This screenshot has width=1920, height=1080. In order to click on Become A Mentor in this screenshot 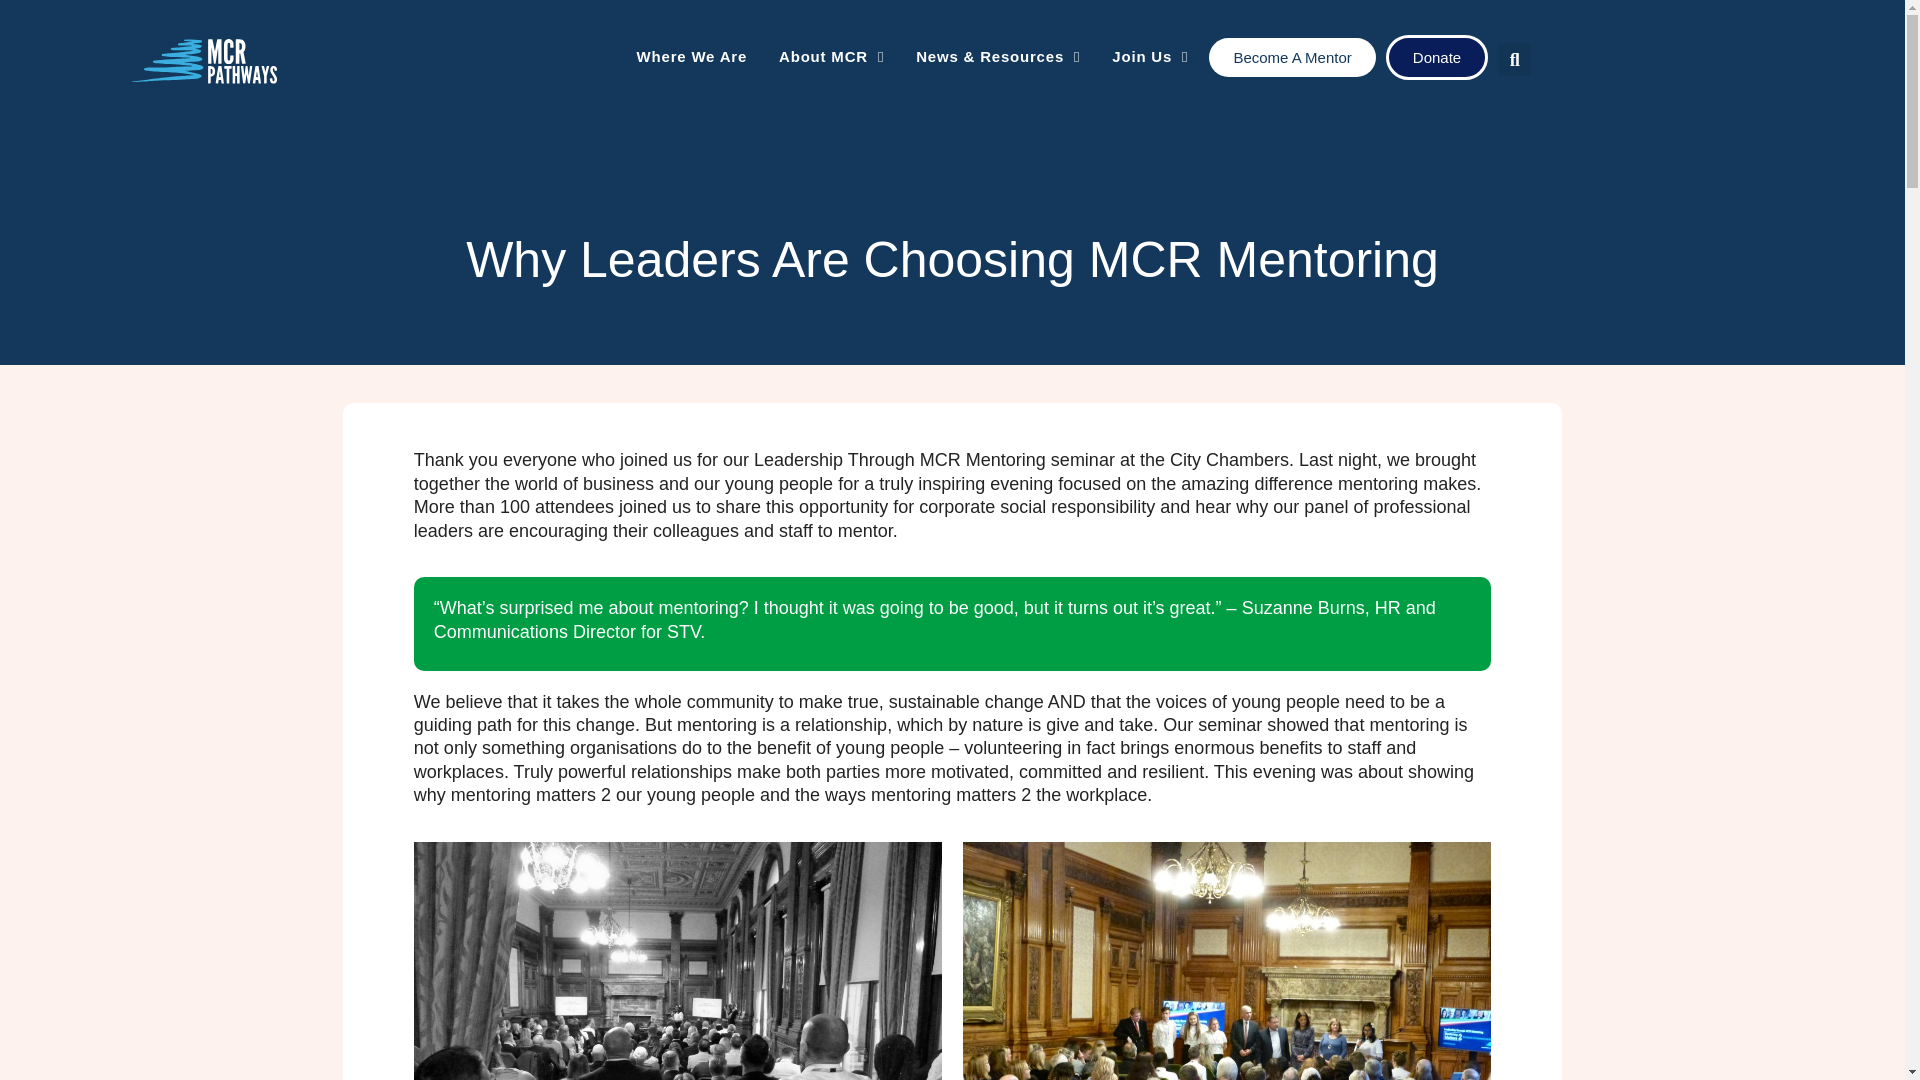, I will do `click(1292, 56)`.